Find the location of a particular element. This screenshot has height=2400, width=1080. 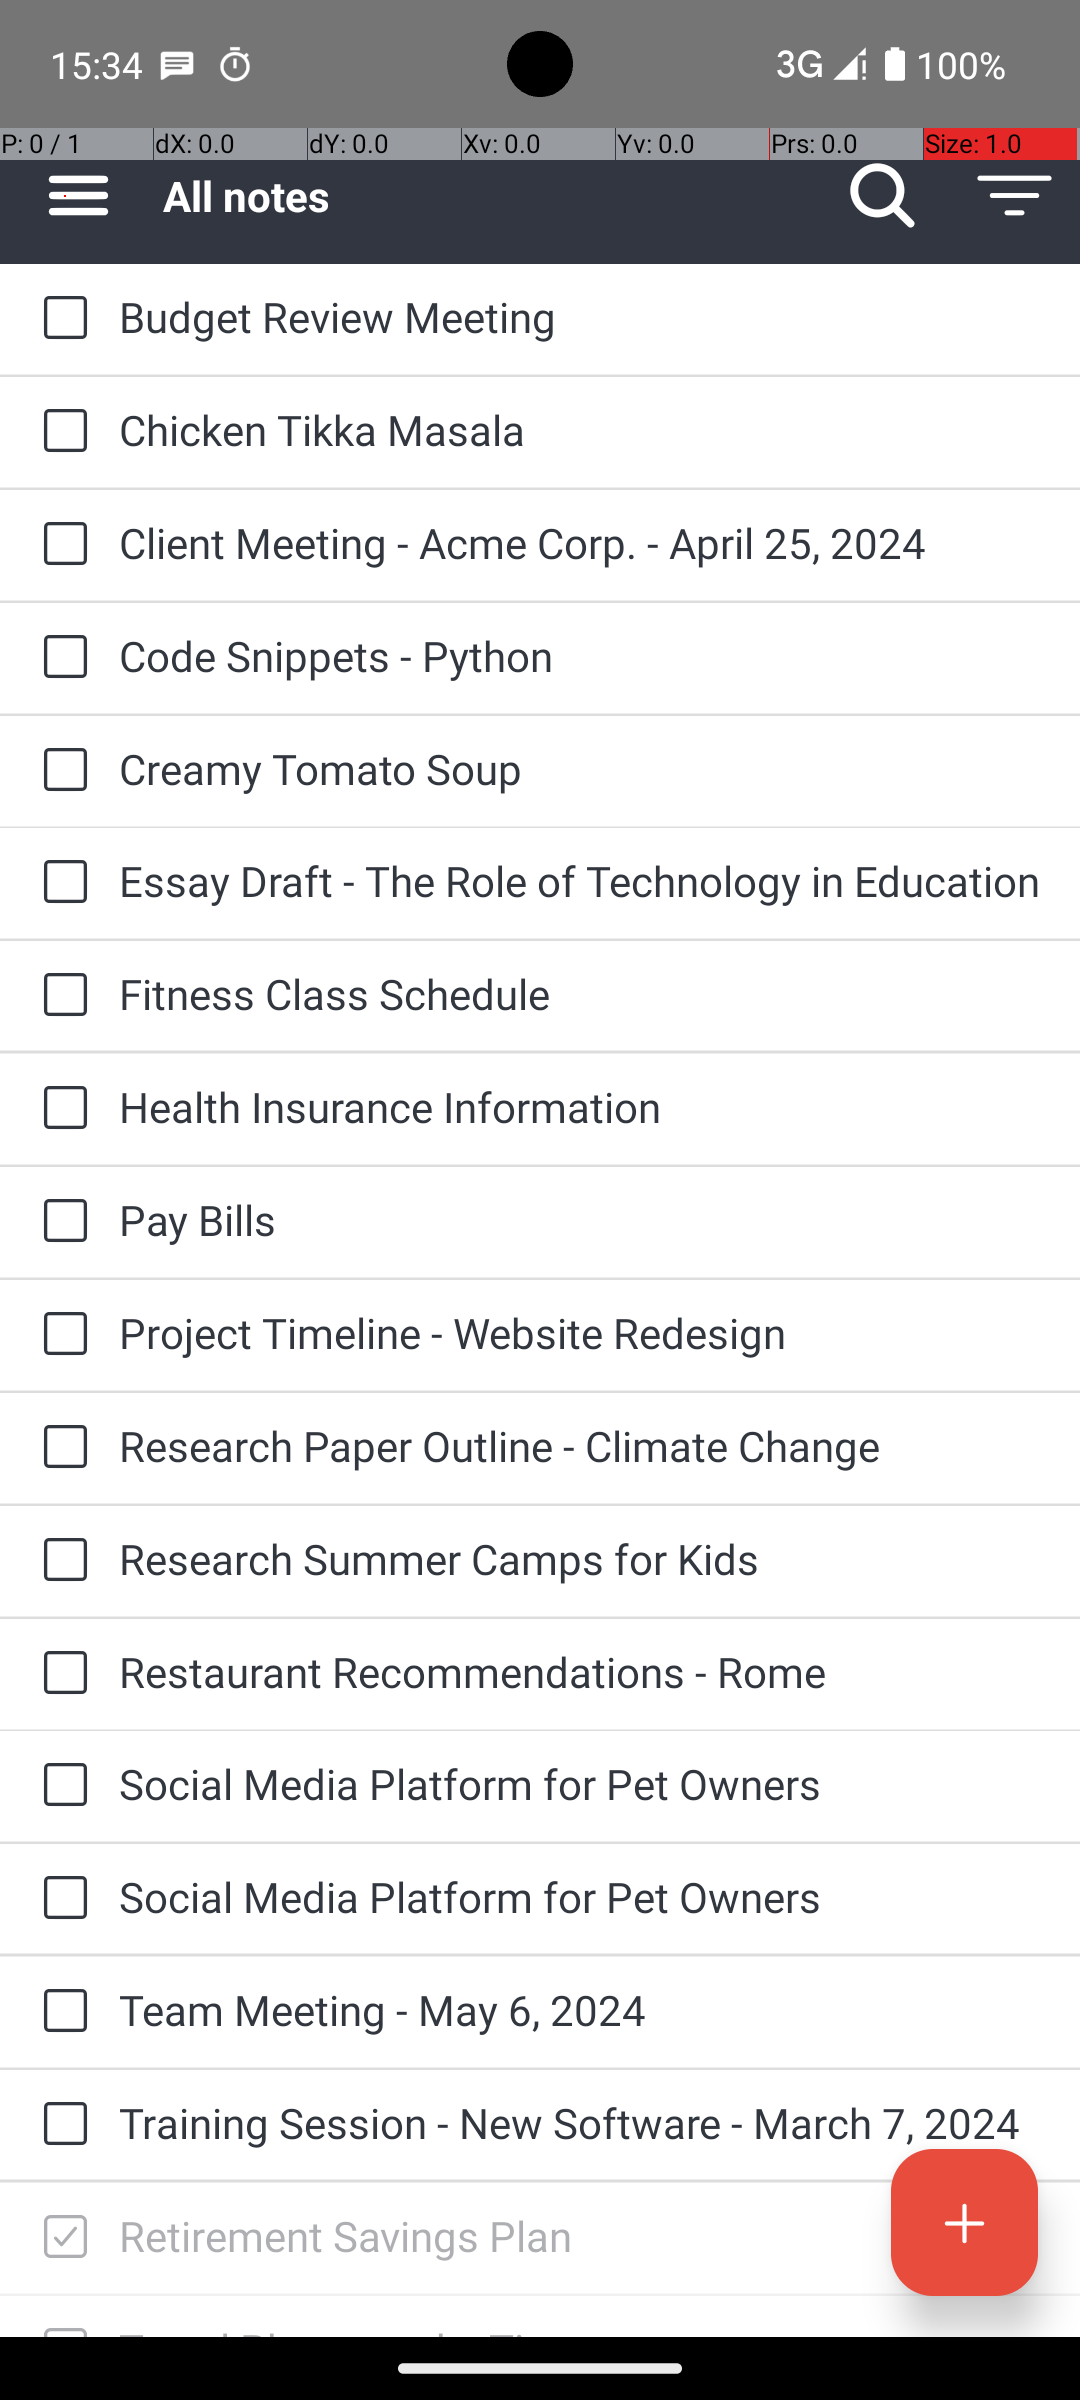

Training Session - New Software - March 7, 2024 is located at coordinates (580, 2122).